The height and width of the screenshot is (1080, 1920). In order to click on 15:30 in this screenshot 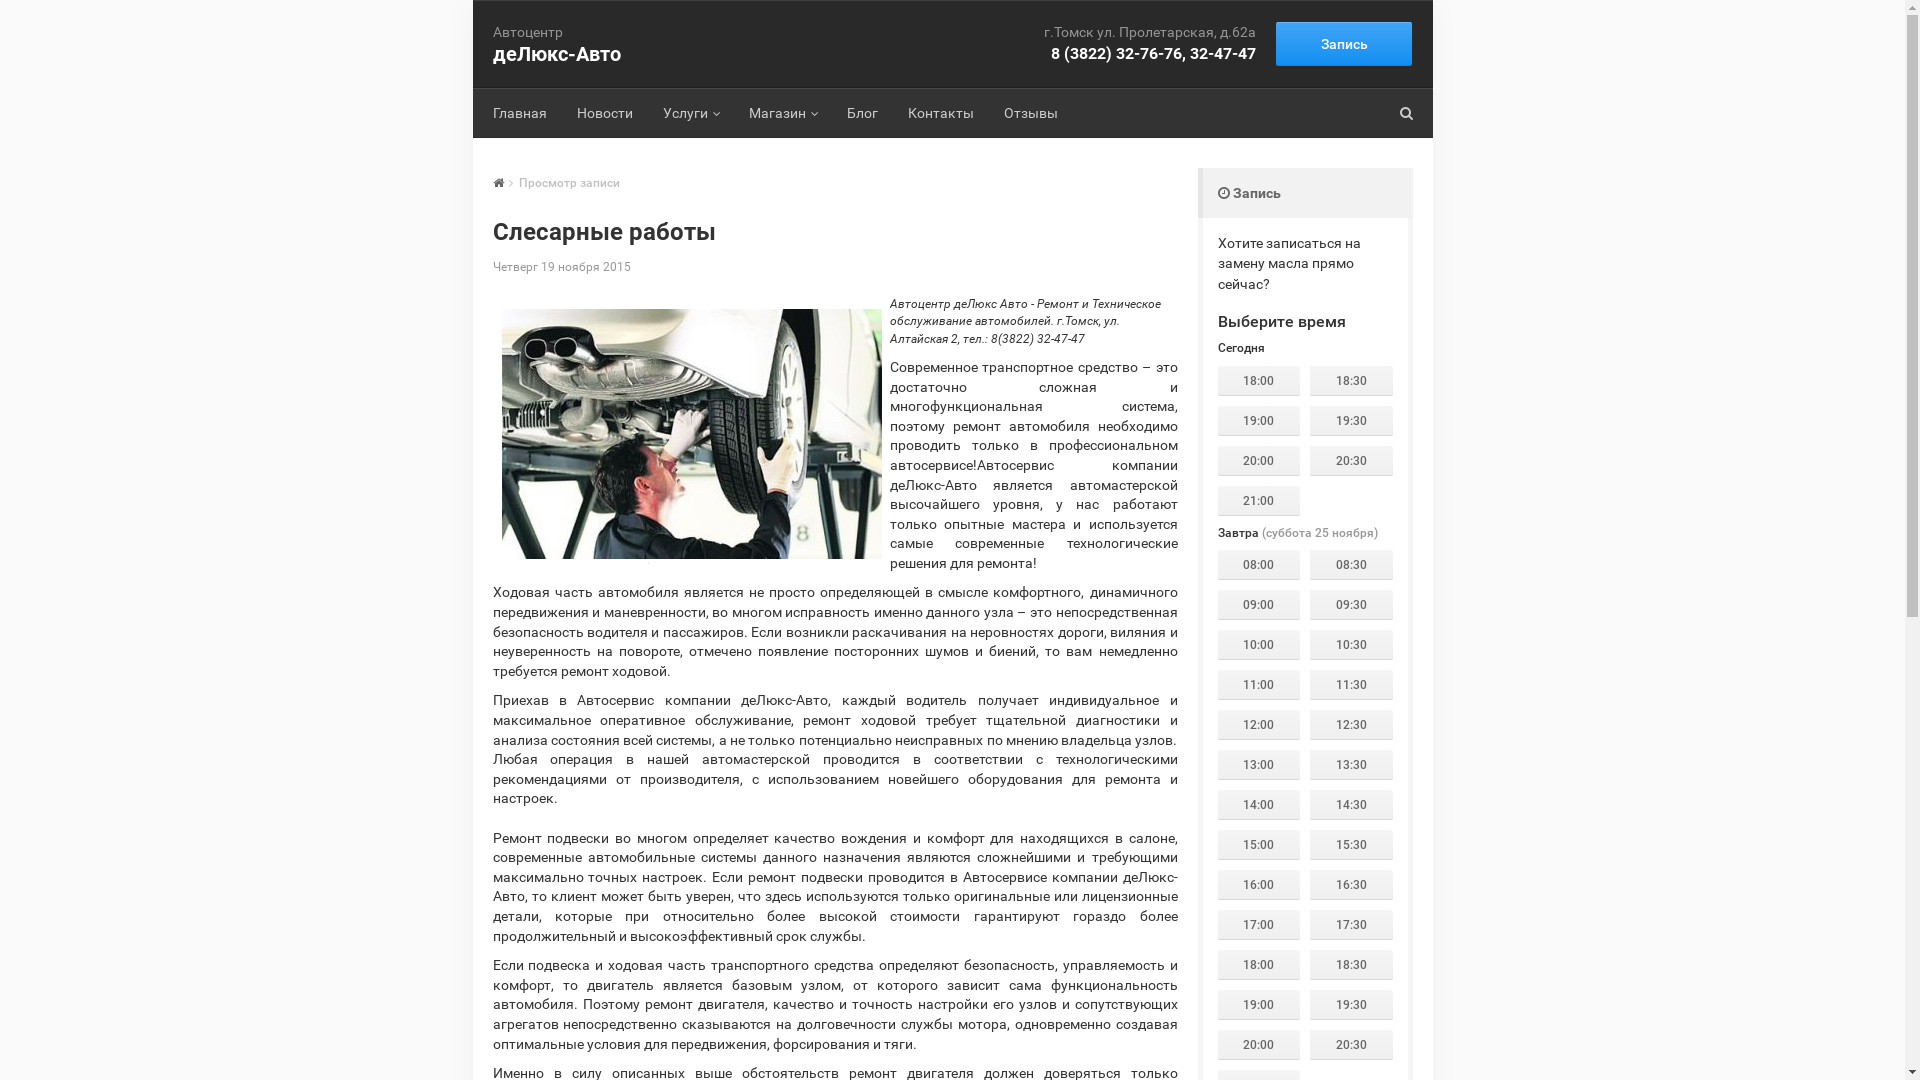, I will do `click(1352, 845)`.